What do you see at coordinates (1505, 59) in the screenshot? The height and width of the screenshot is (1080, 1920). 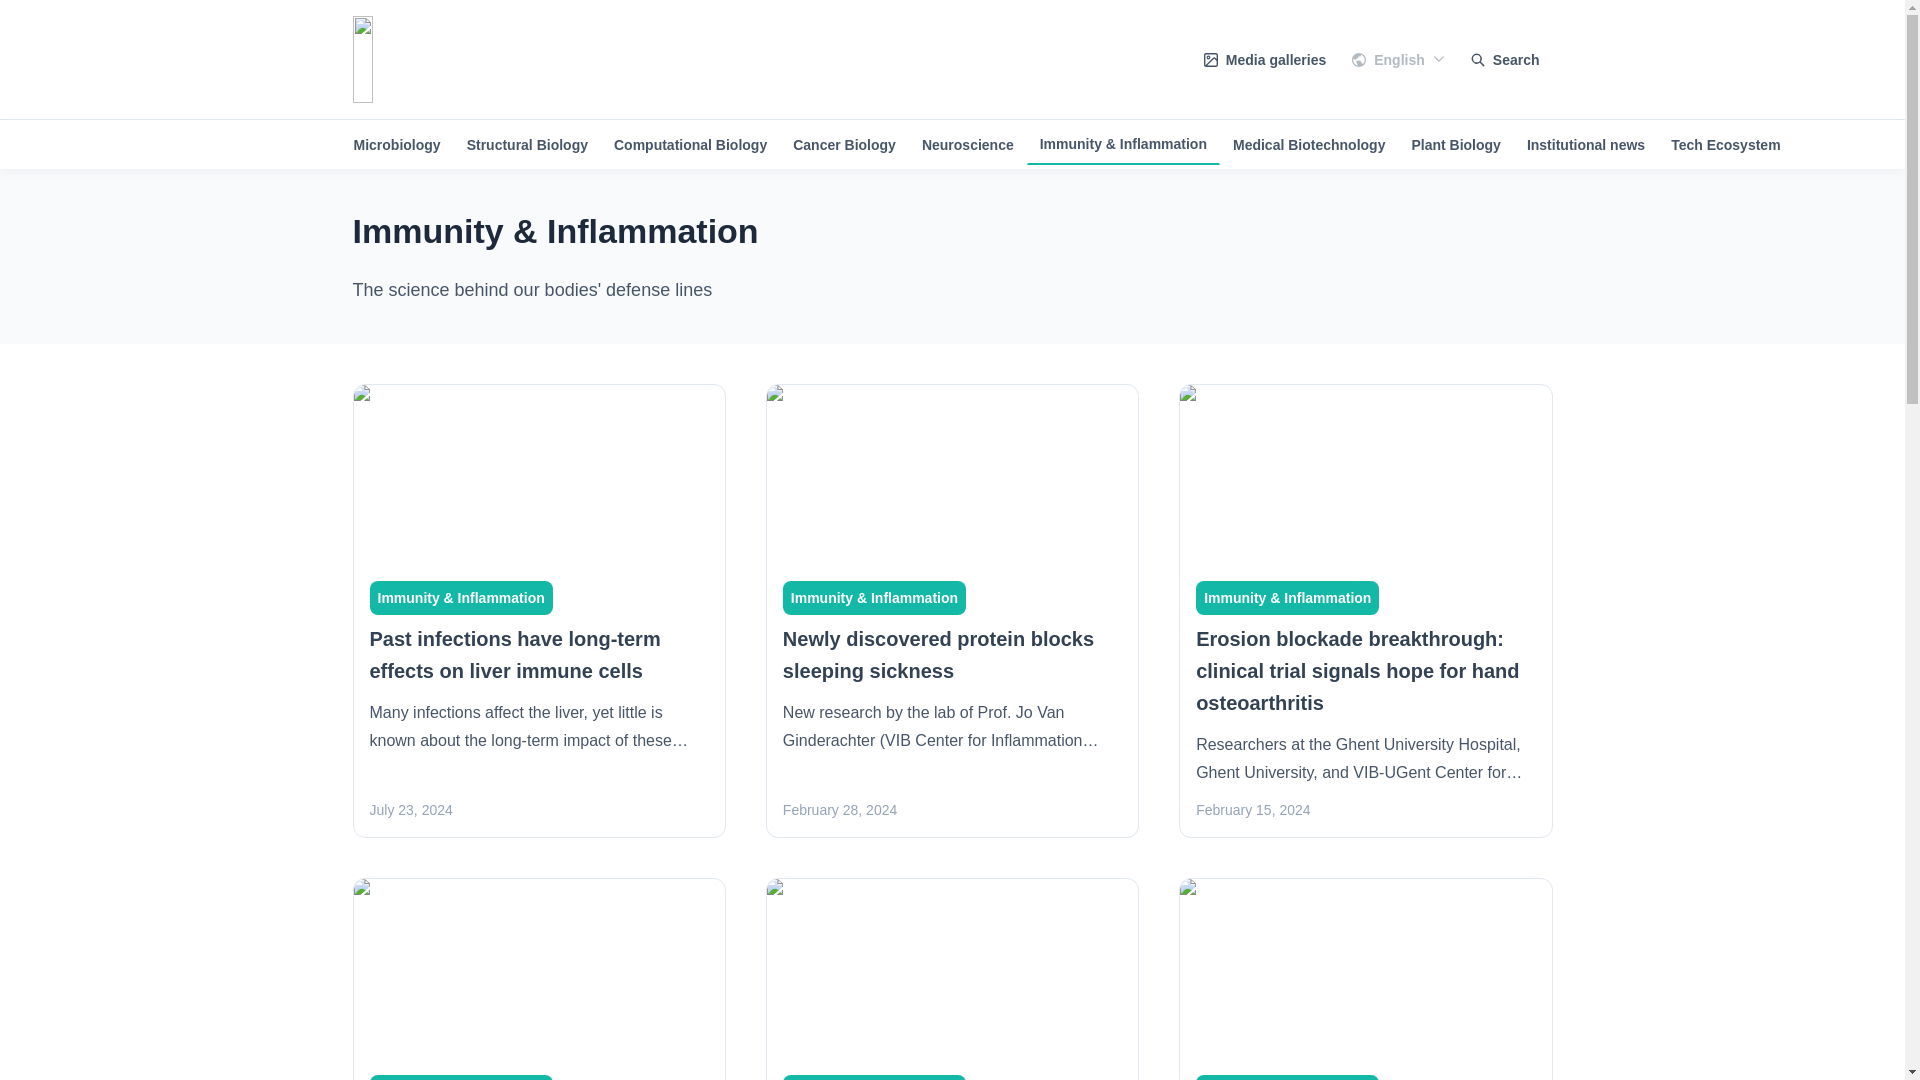 I see `Search` at bounding box center [1505, 59].